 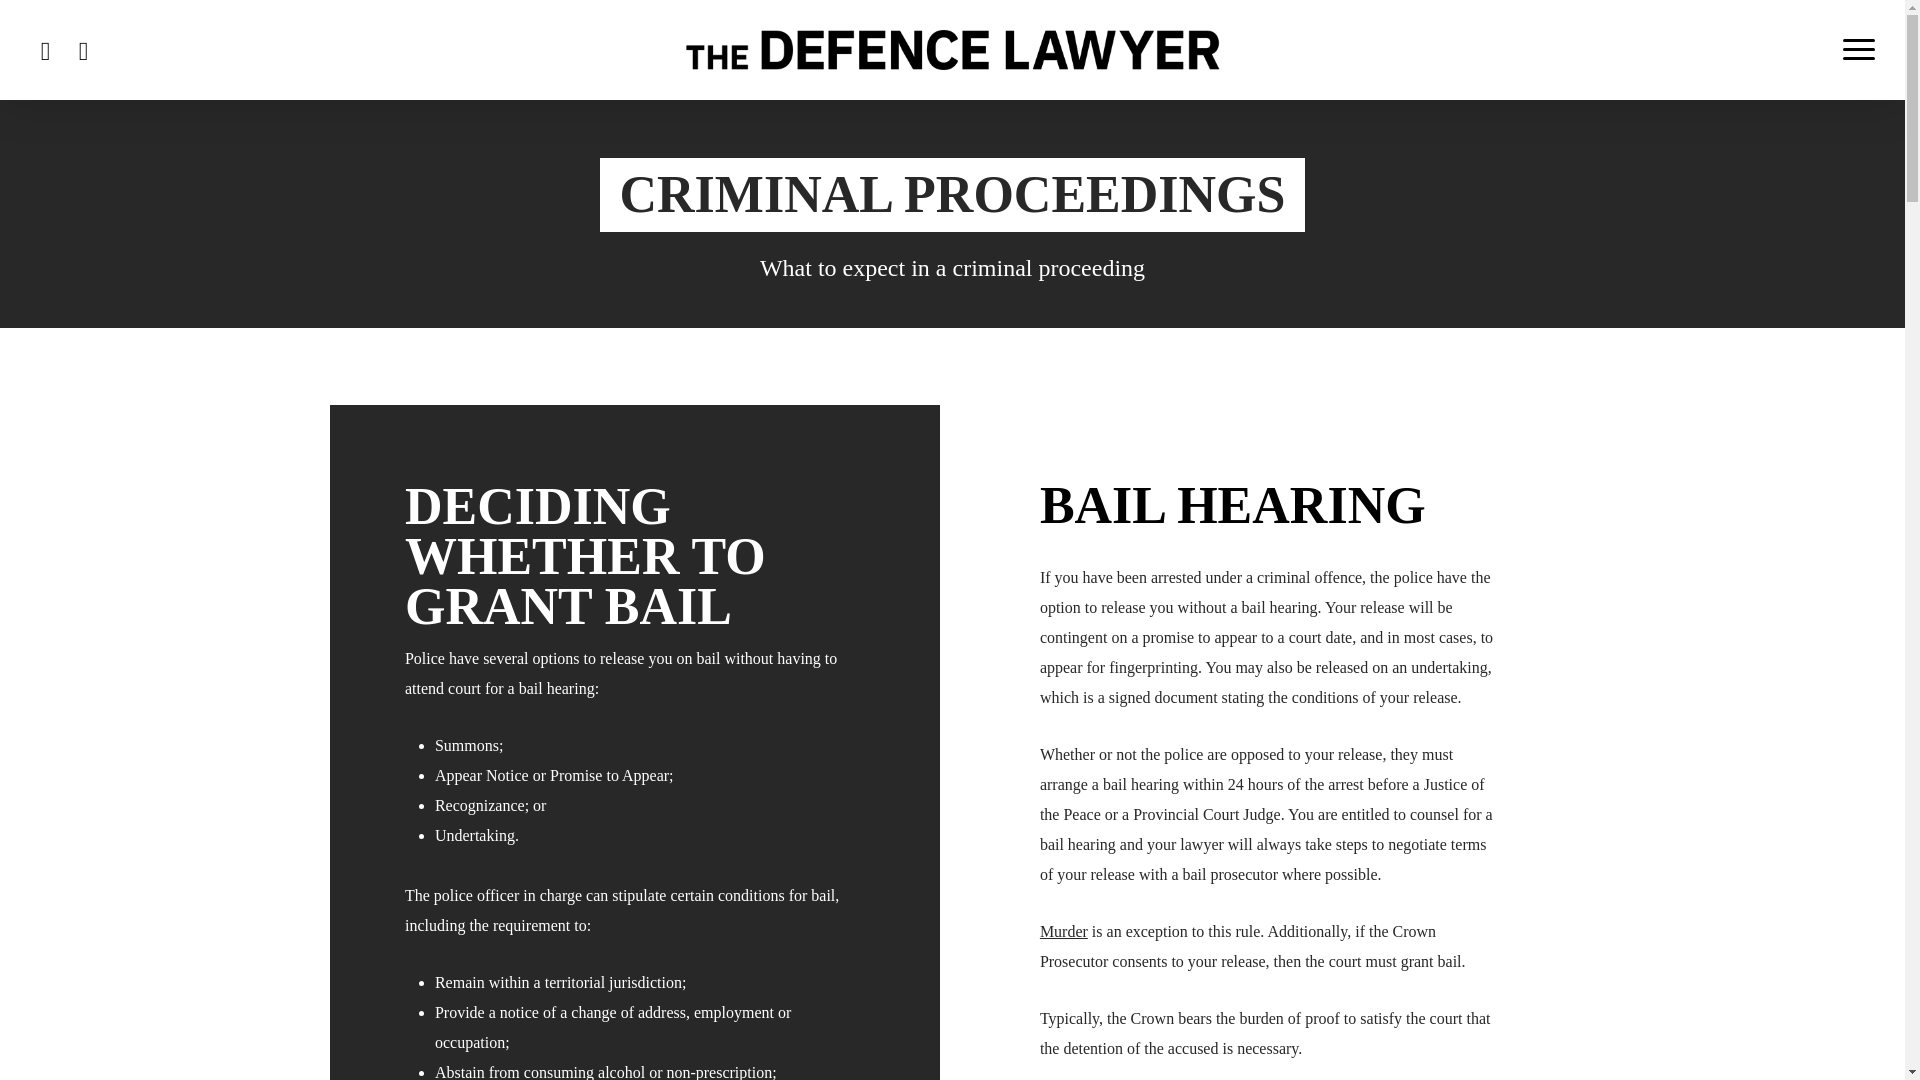 What do you see at coordinates (1859, 50) in the screenshot?
I see `Menu` at bounding box center [1859, 50].